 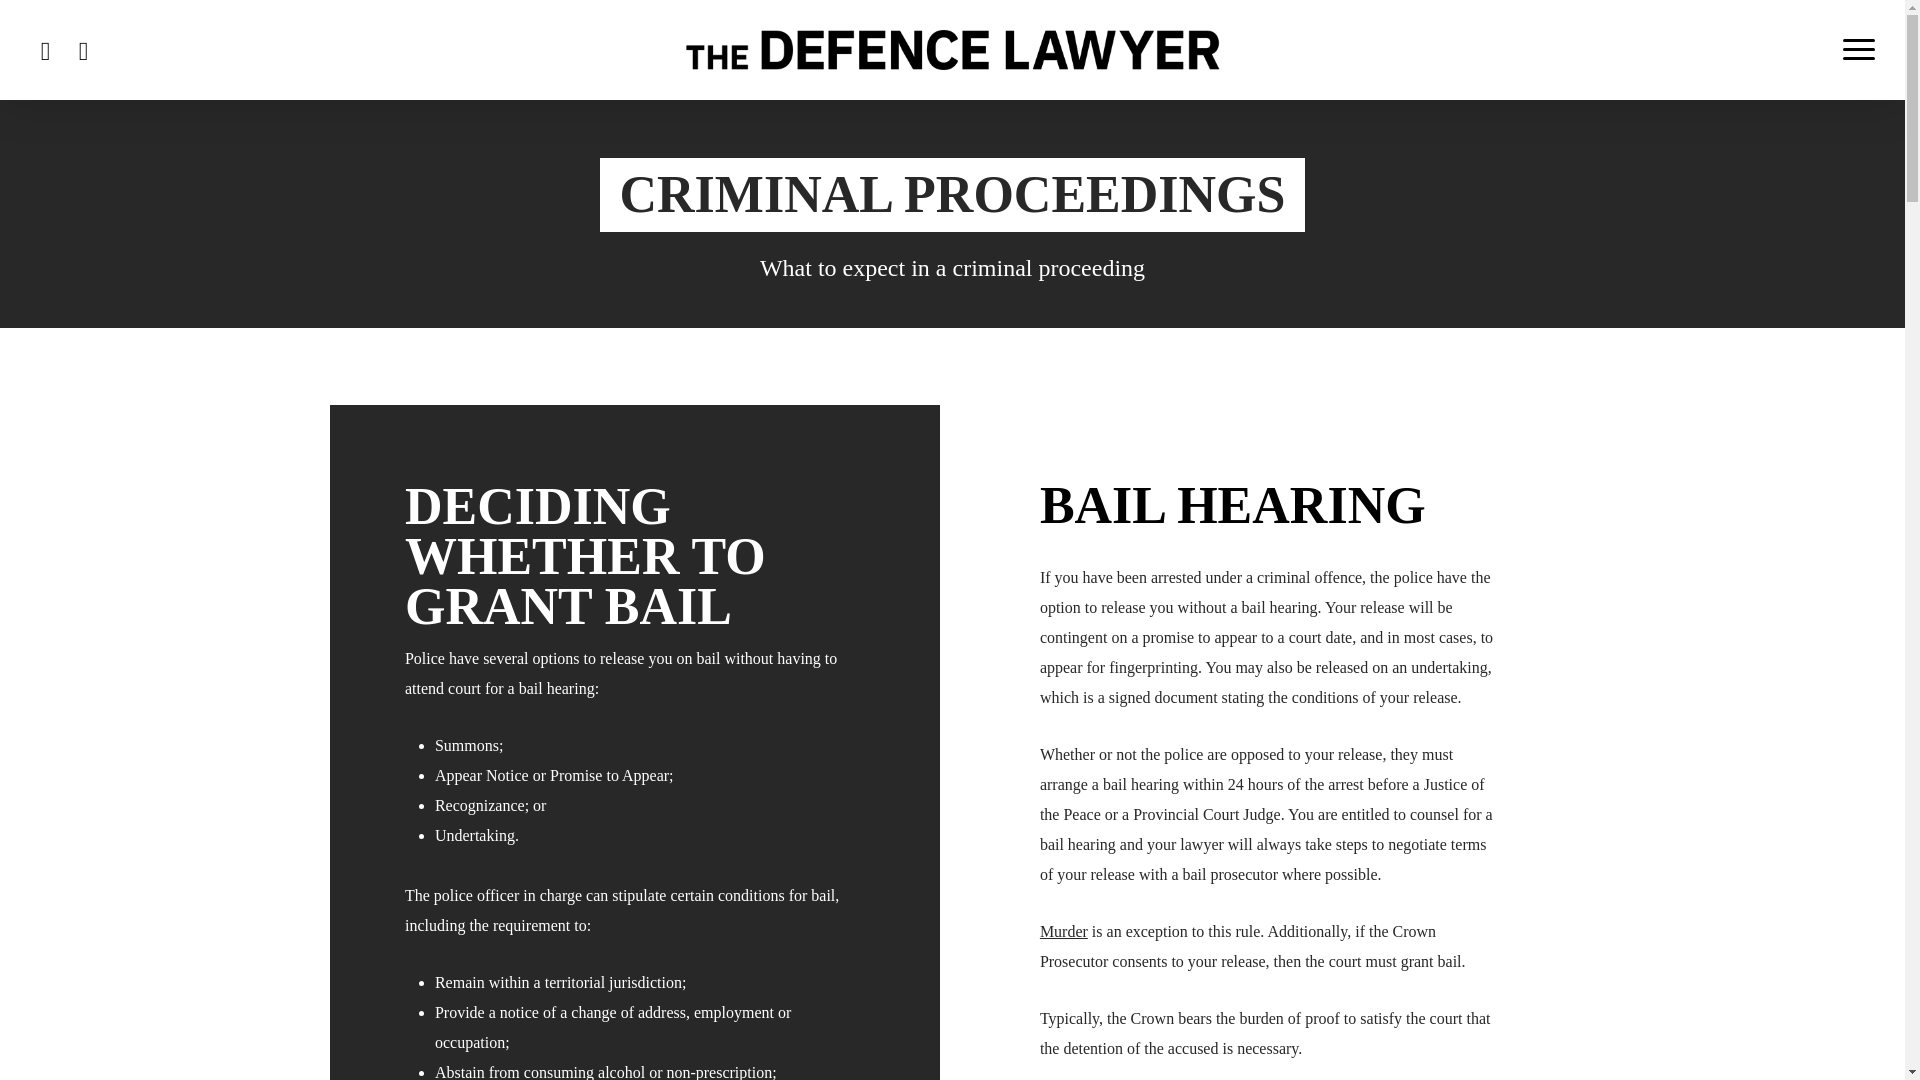 What do you see at coordinates (1859, 50) in the screenshot?
I see `Menu` at bounding box center [1859, 50].